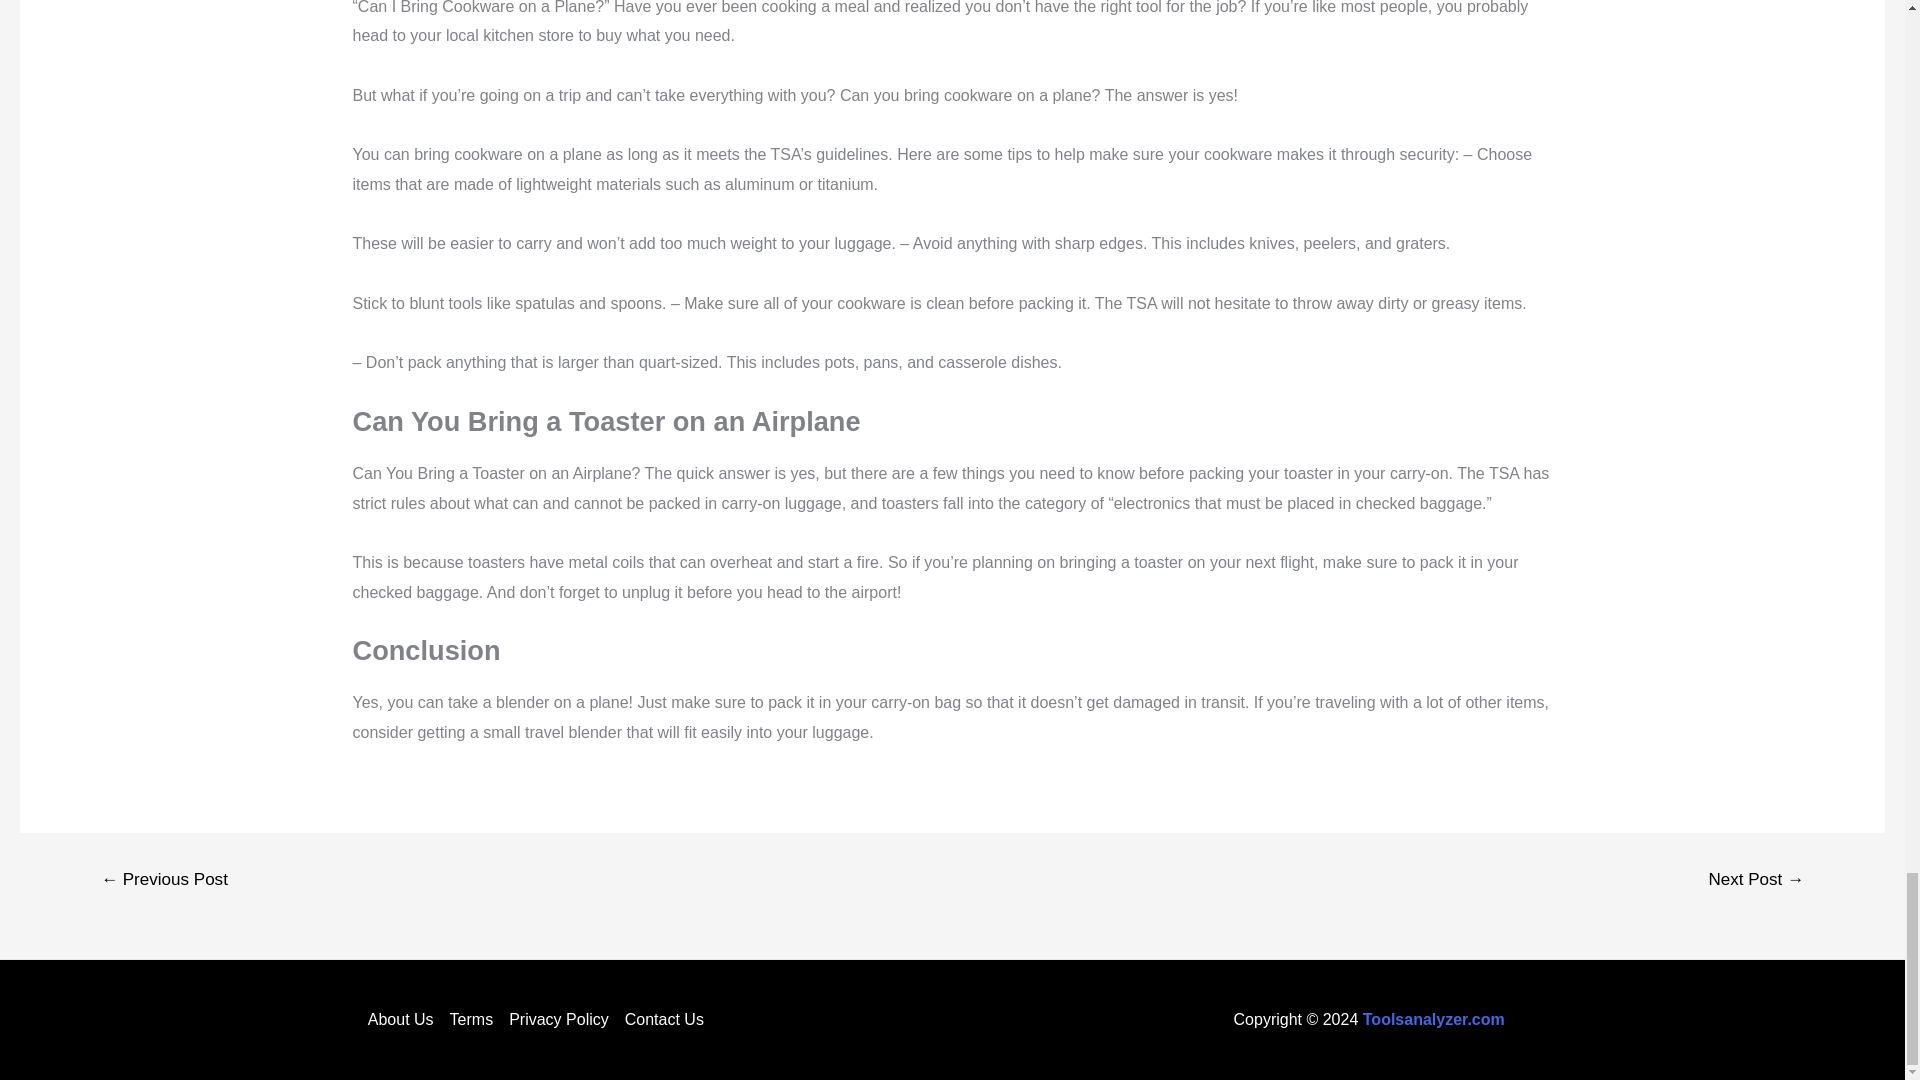 The width and height of the screenshot is (1920, 1080). I want to click on Toolsanalyzer.com, so click(1434, 1019).